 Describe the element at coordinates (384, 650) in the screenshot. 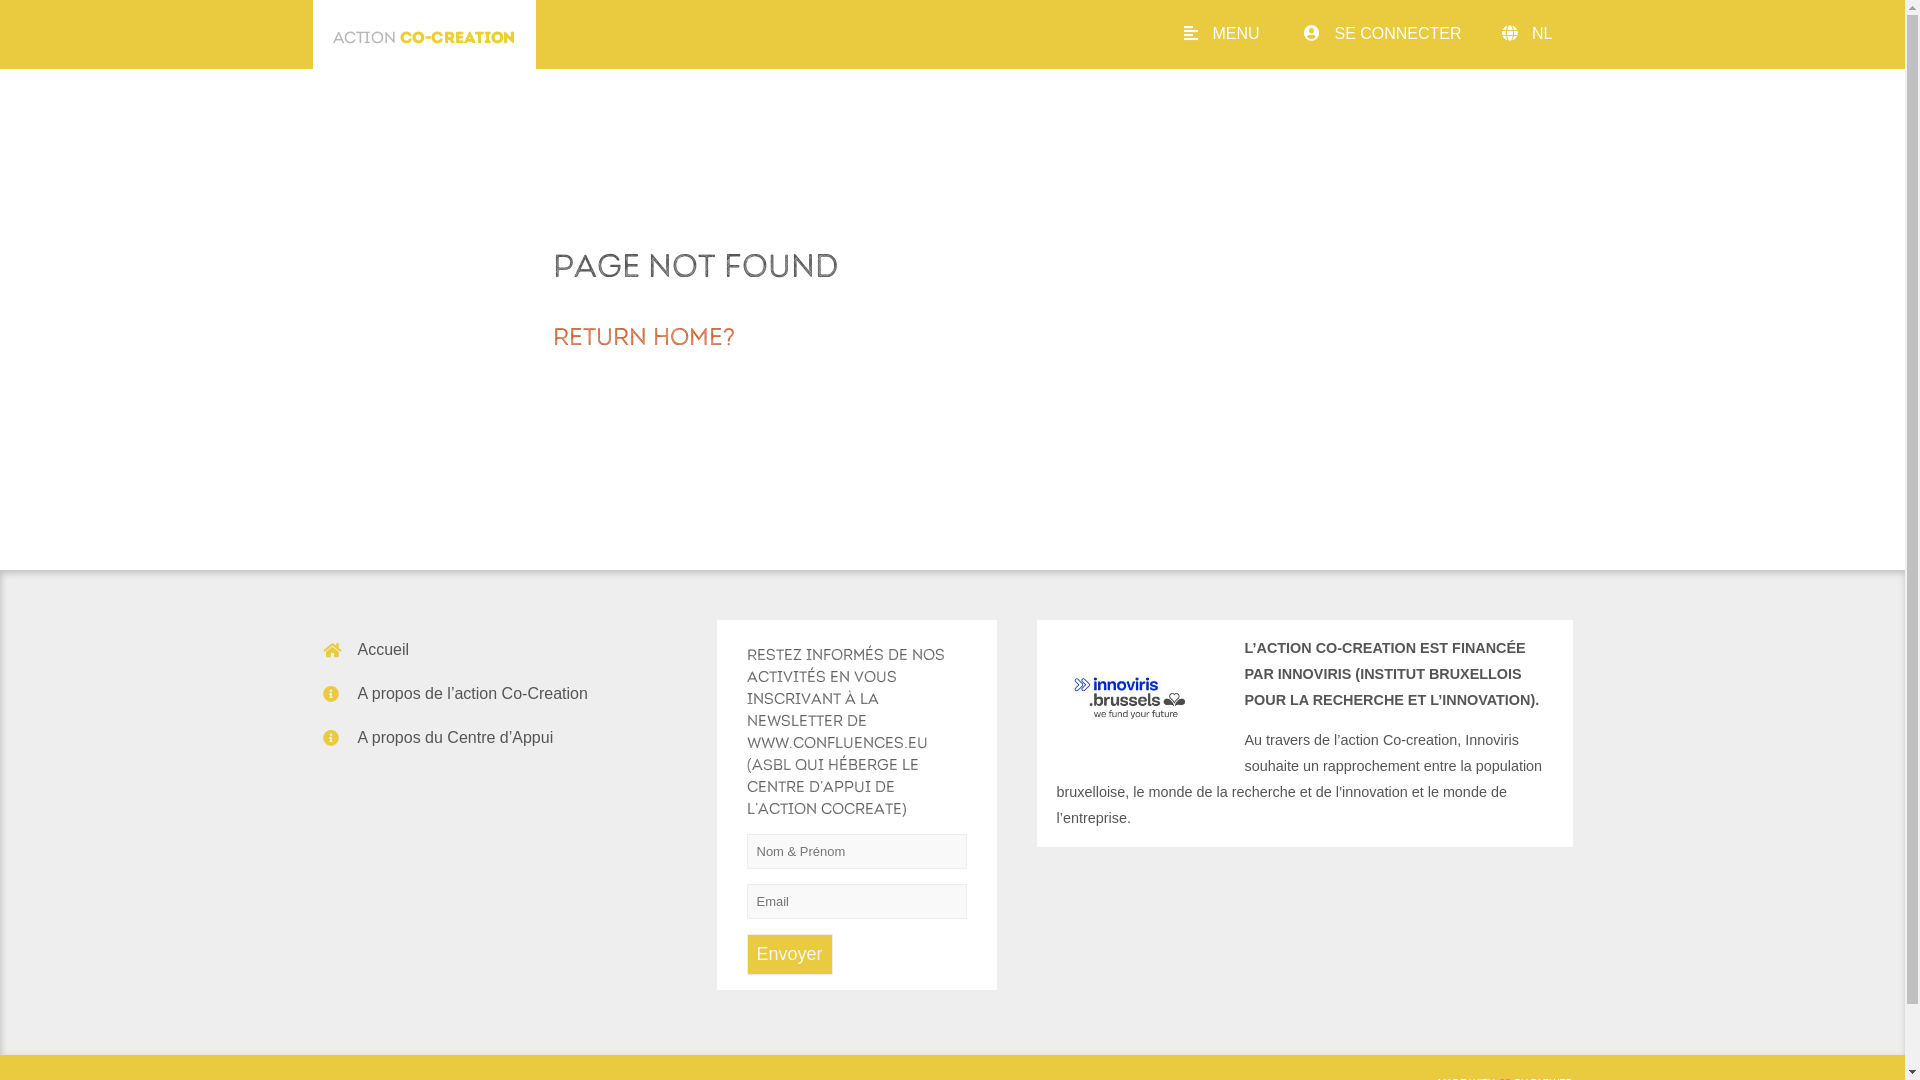

I see `Accueil` at that location.